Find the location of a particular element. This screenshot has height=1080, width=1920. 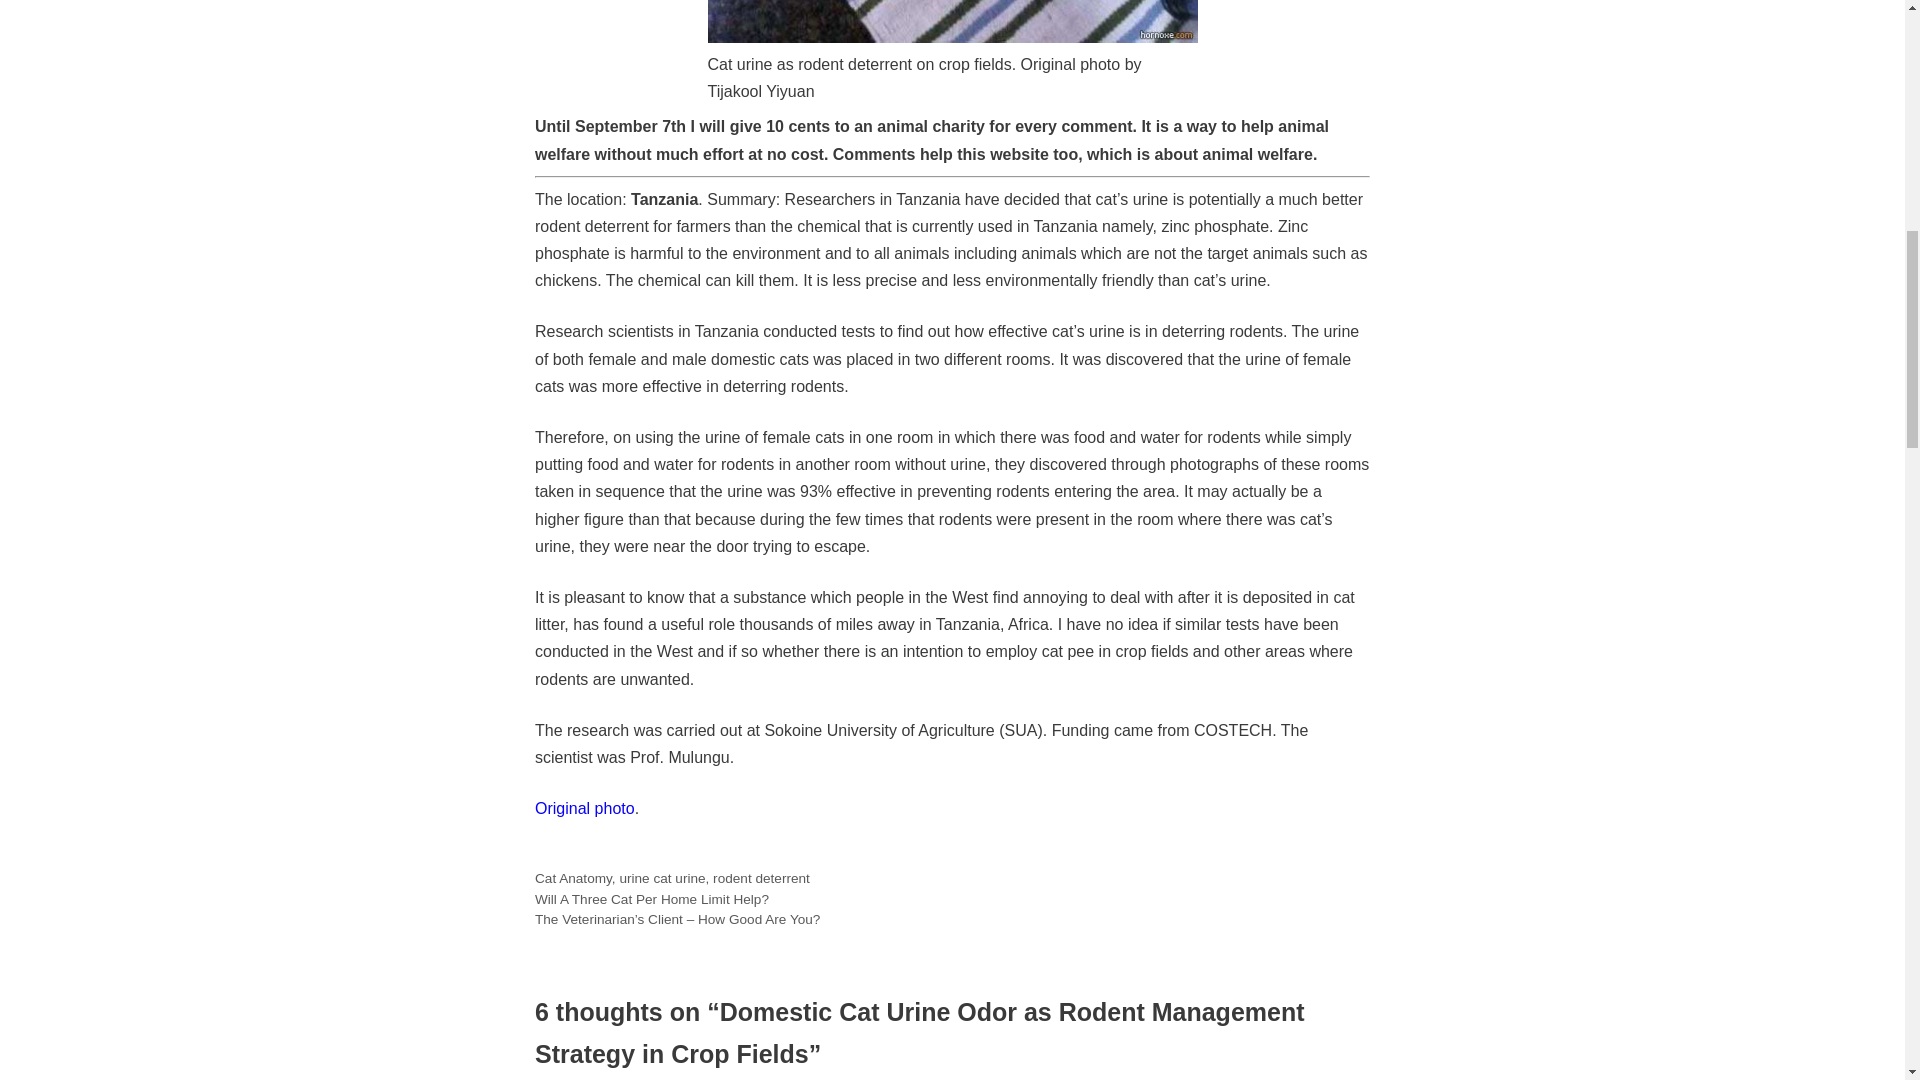

Cat Anatomy is located at coordinates (574, 878).